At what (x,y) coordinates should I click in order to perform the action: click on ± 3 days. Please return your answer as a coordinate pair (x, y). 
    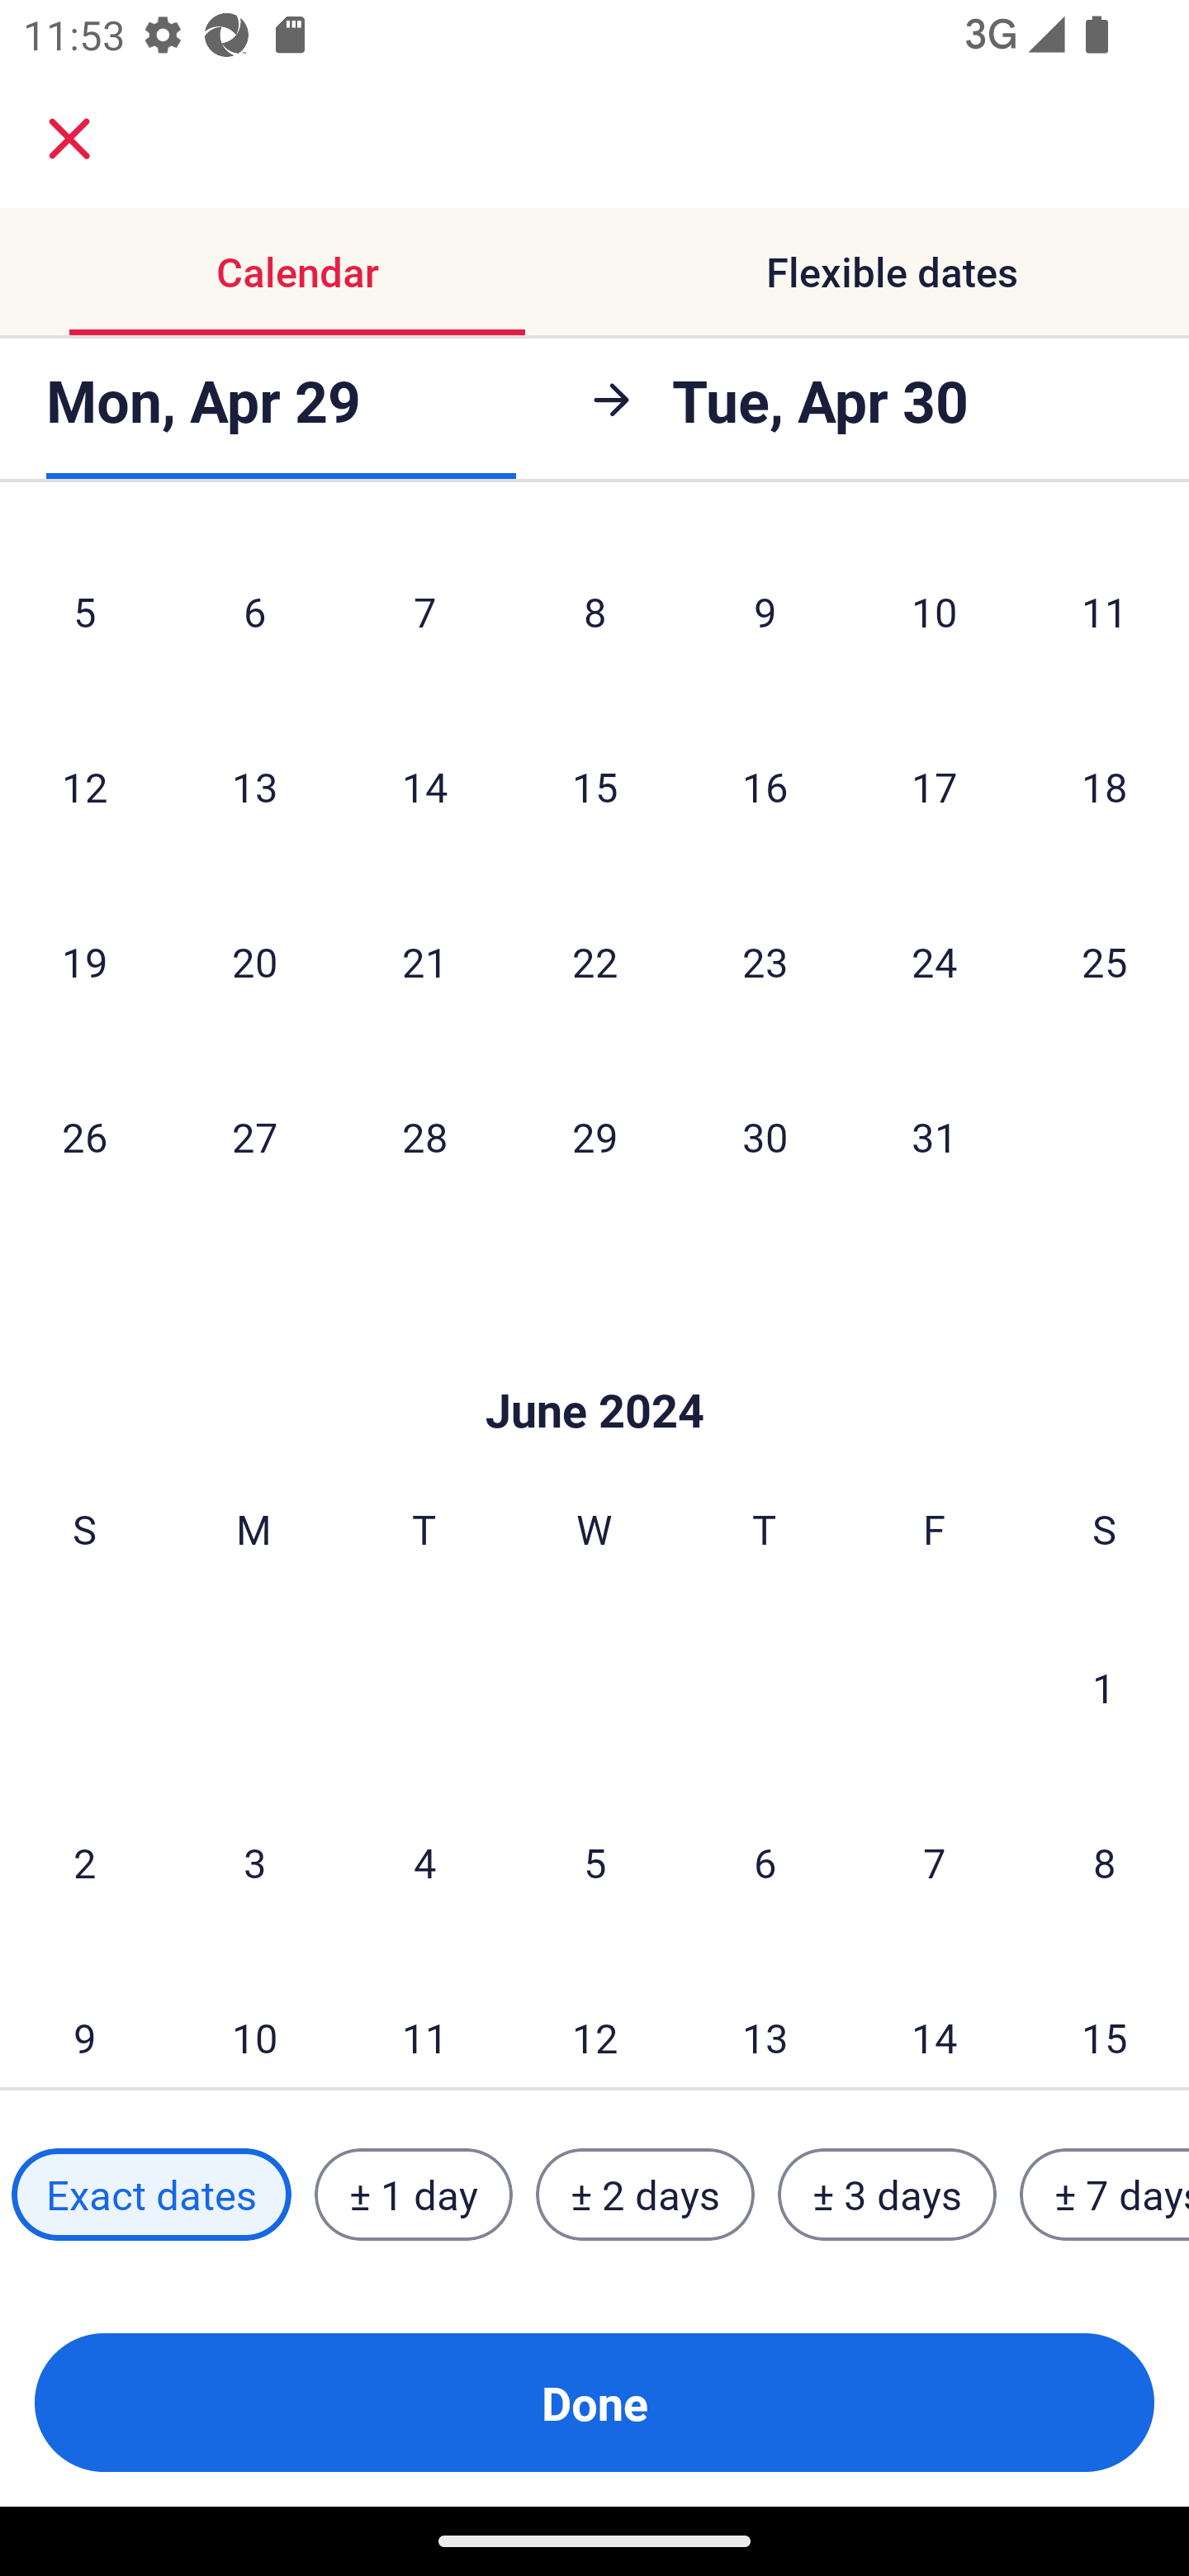
    Looking at the image, I should click on (887, 2195).